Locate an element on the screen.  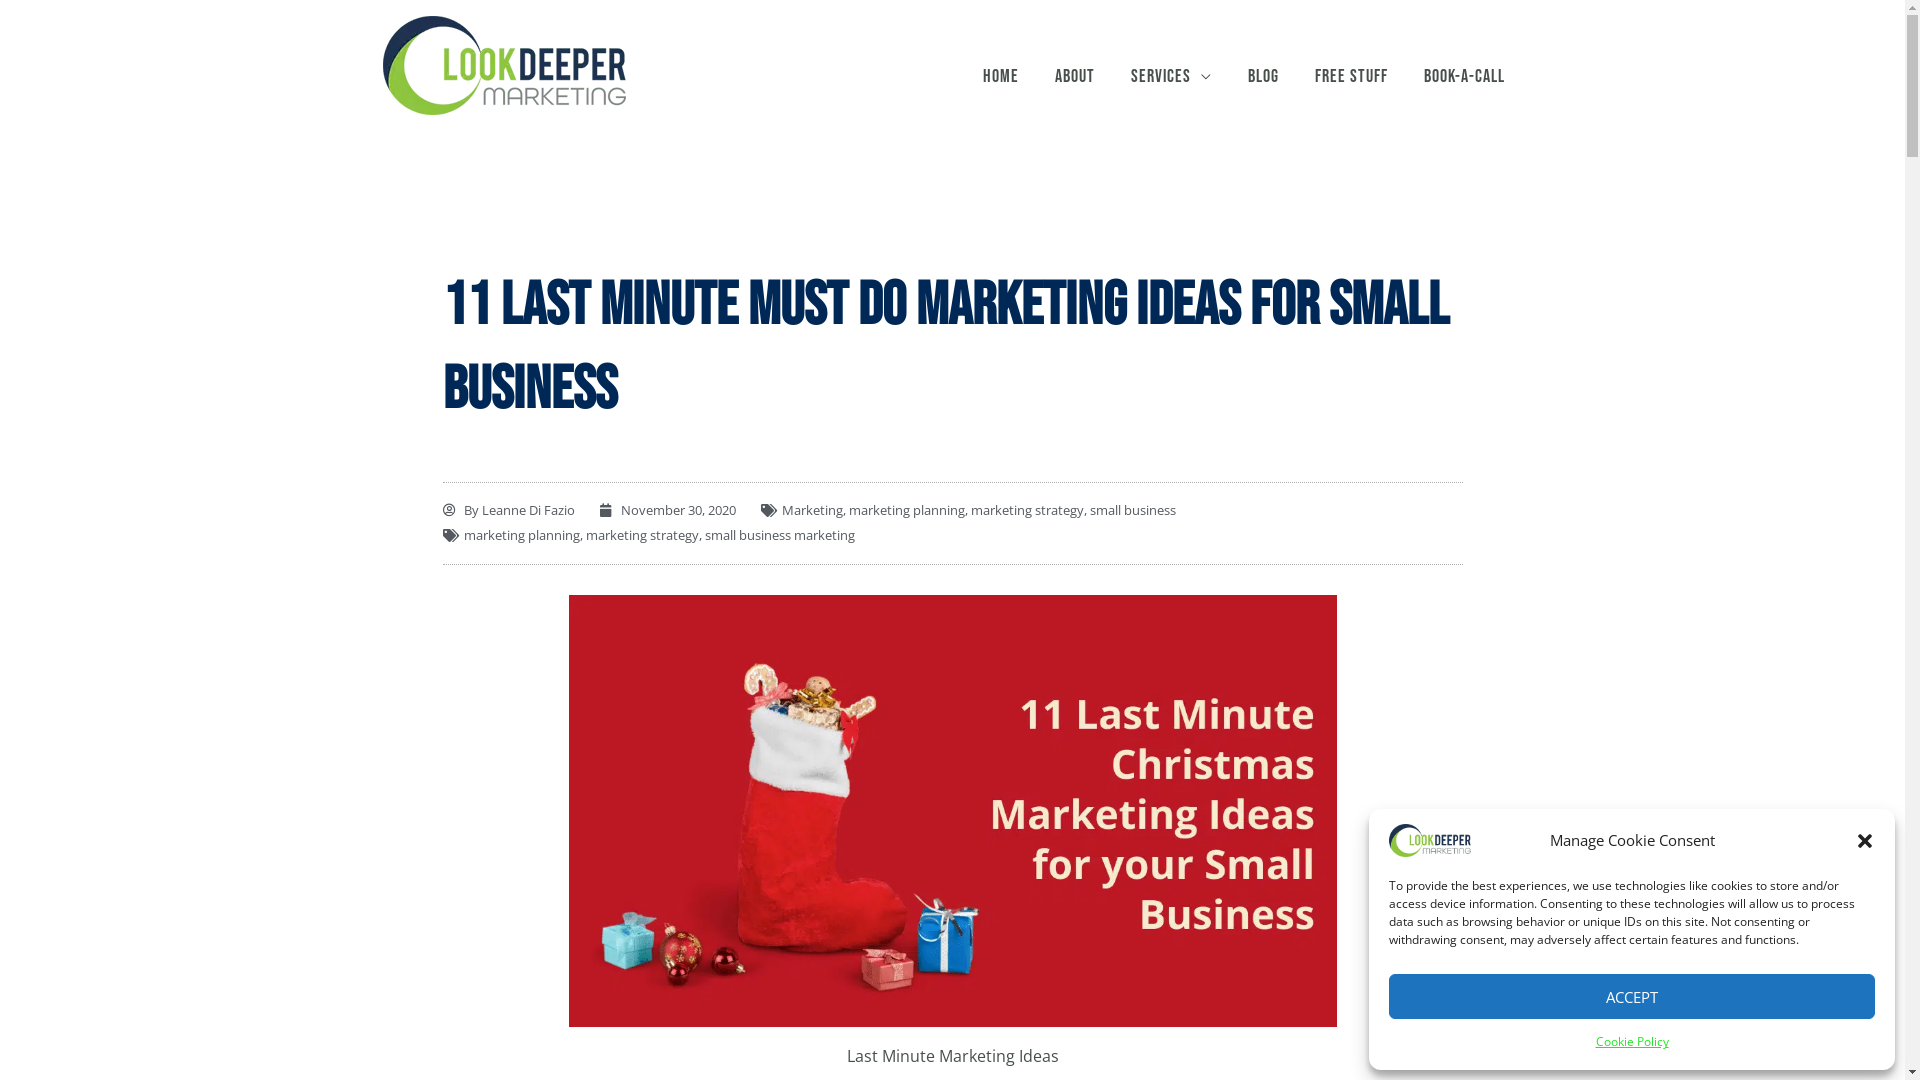
Marketing is located at coordinates (812, 509).